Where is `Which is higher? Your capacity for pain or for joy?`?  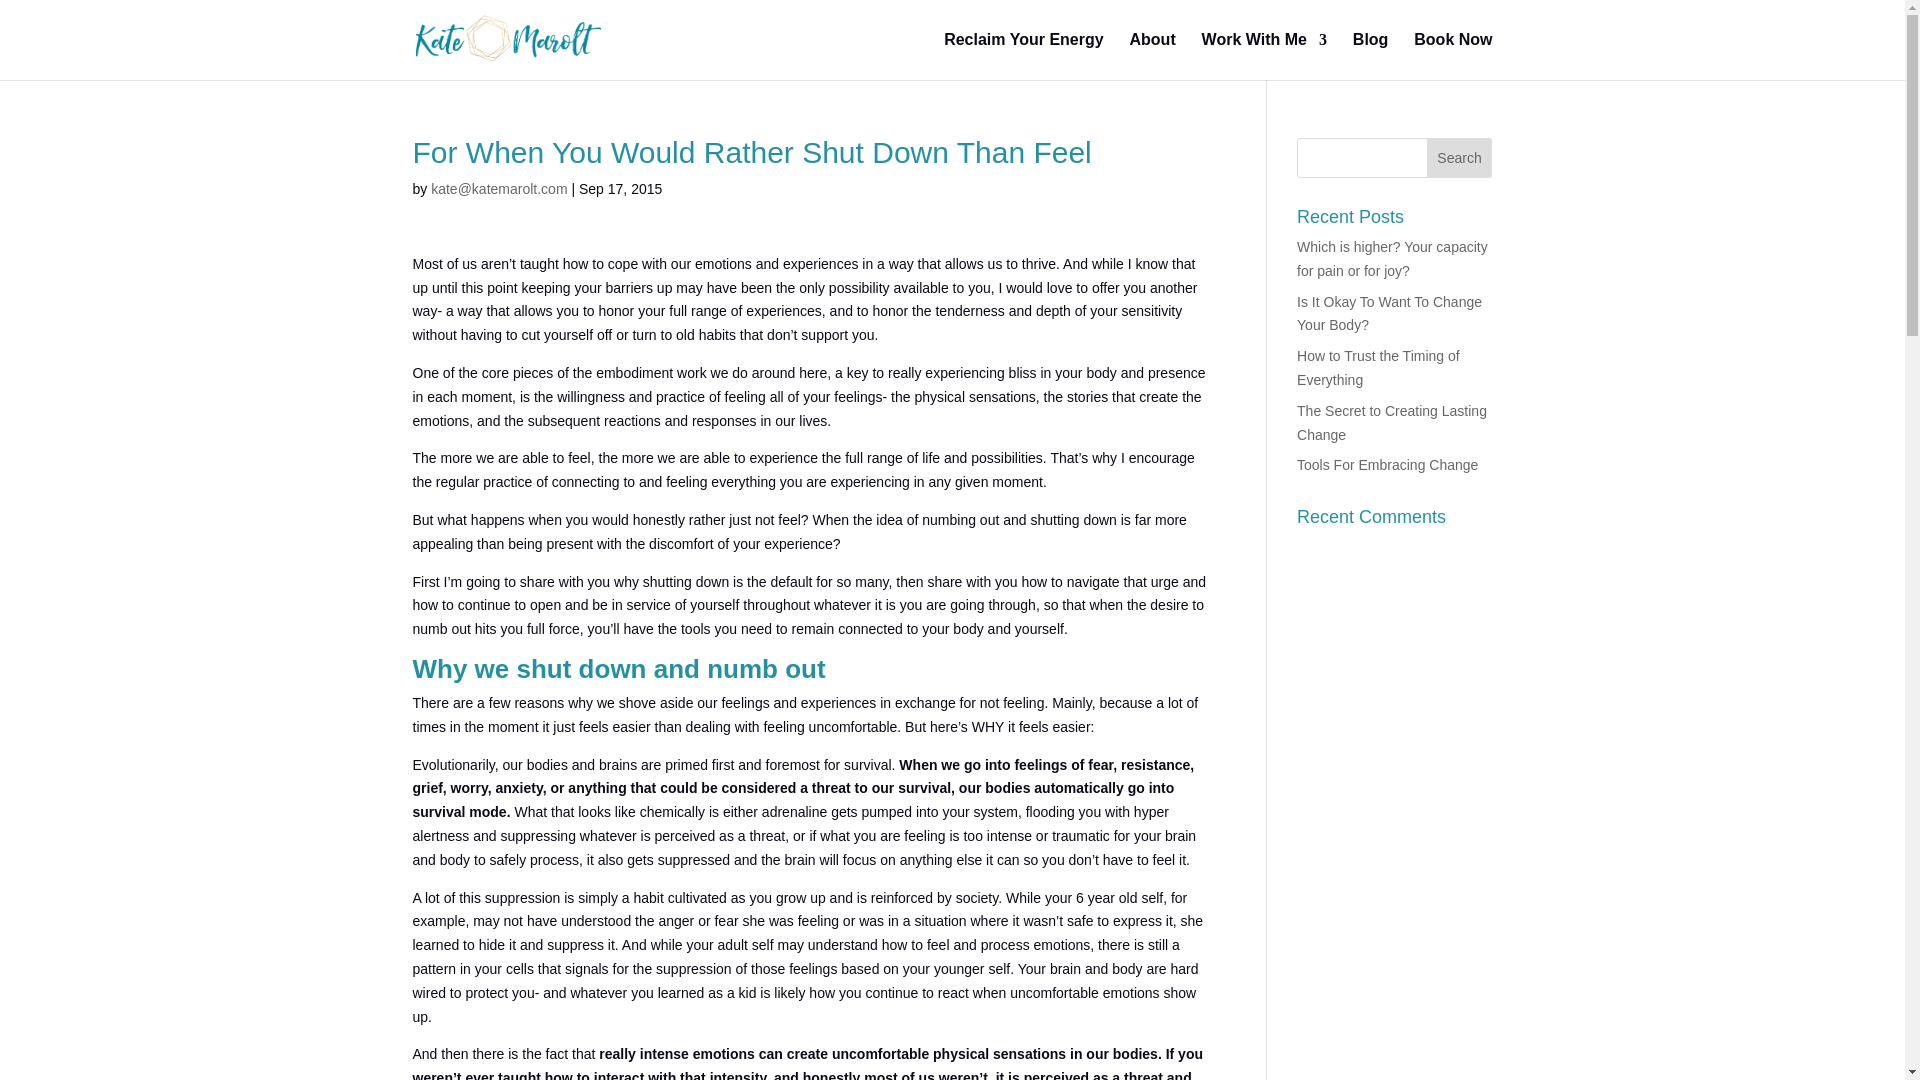 Which is higher? Your capacity for pain or for joy? is located at coordinates (1392, 258).